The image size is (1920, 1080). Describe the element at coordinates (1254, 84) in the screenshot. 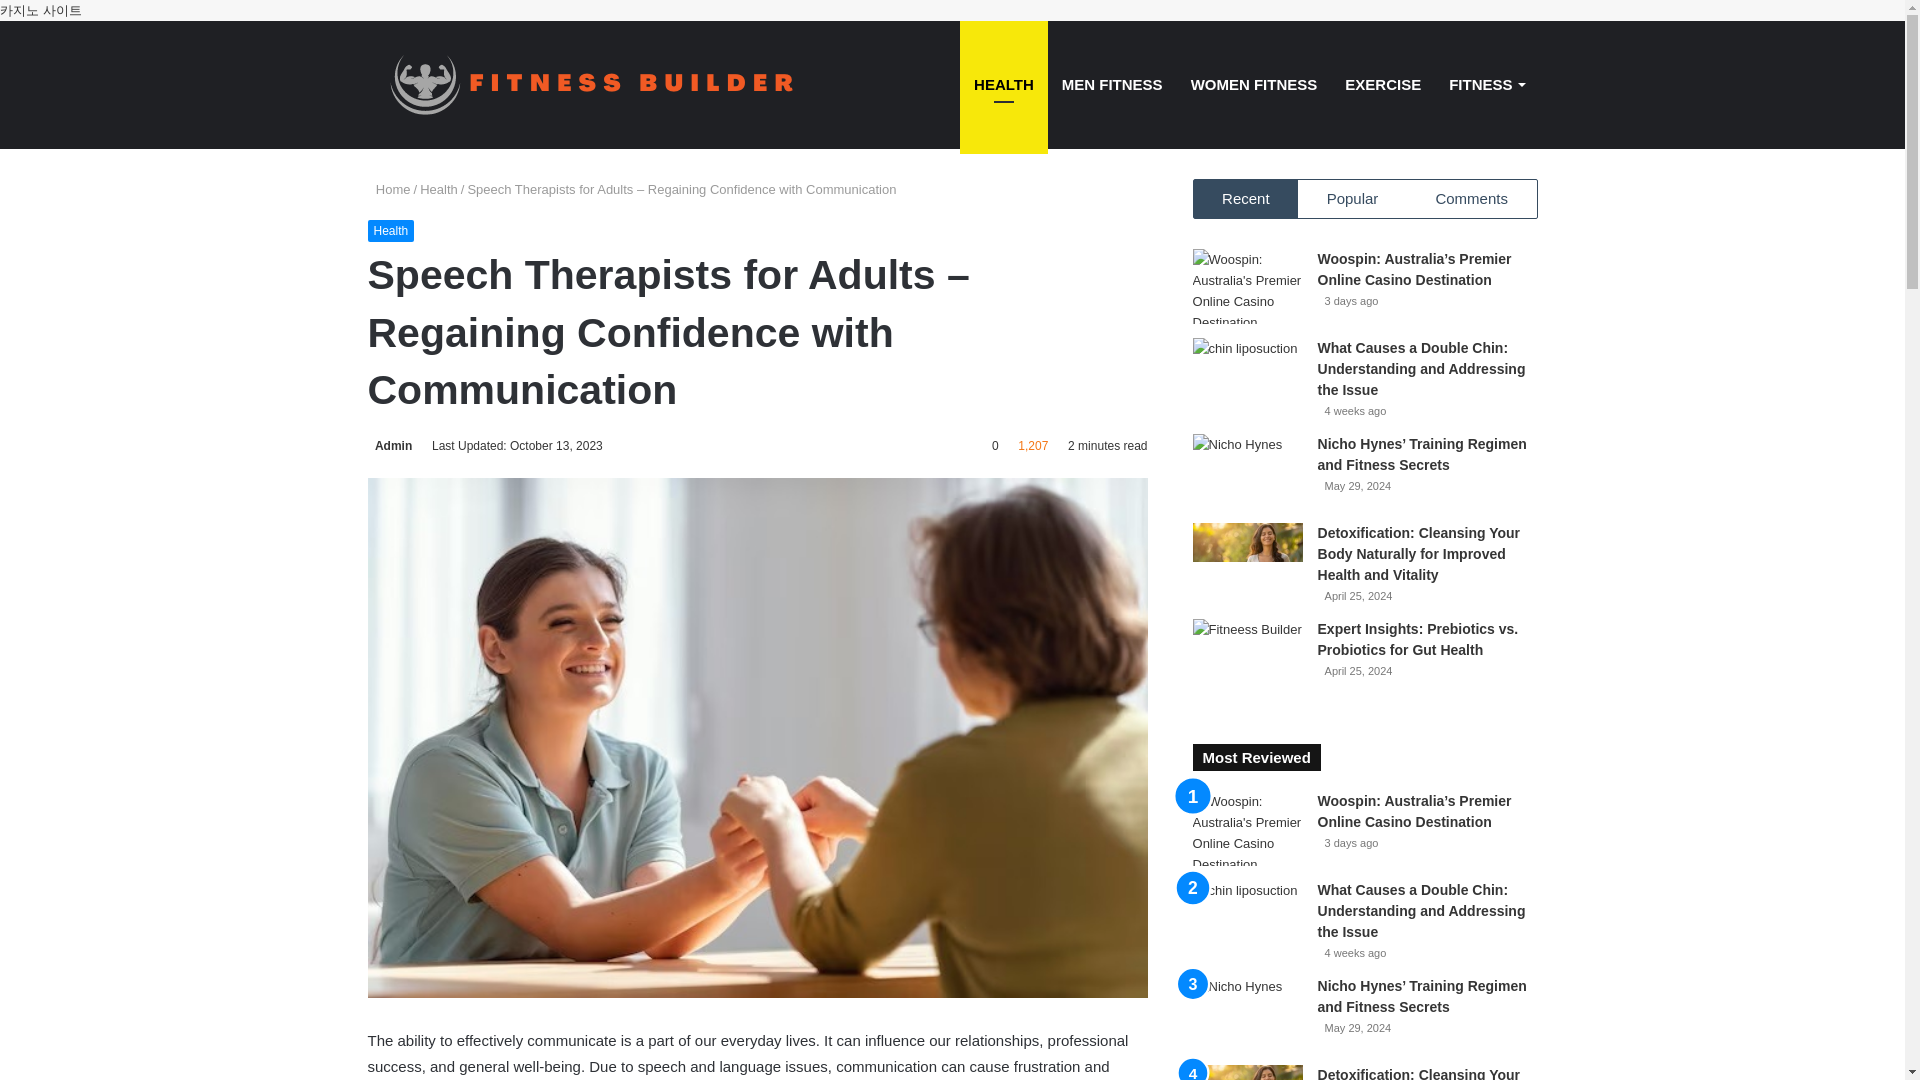

I see `WOMEN FITNESS` at that location.